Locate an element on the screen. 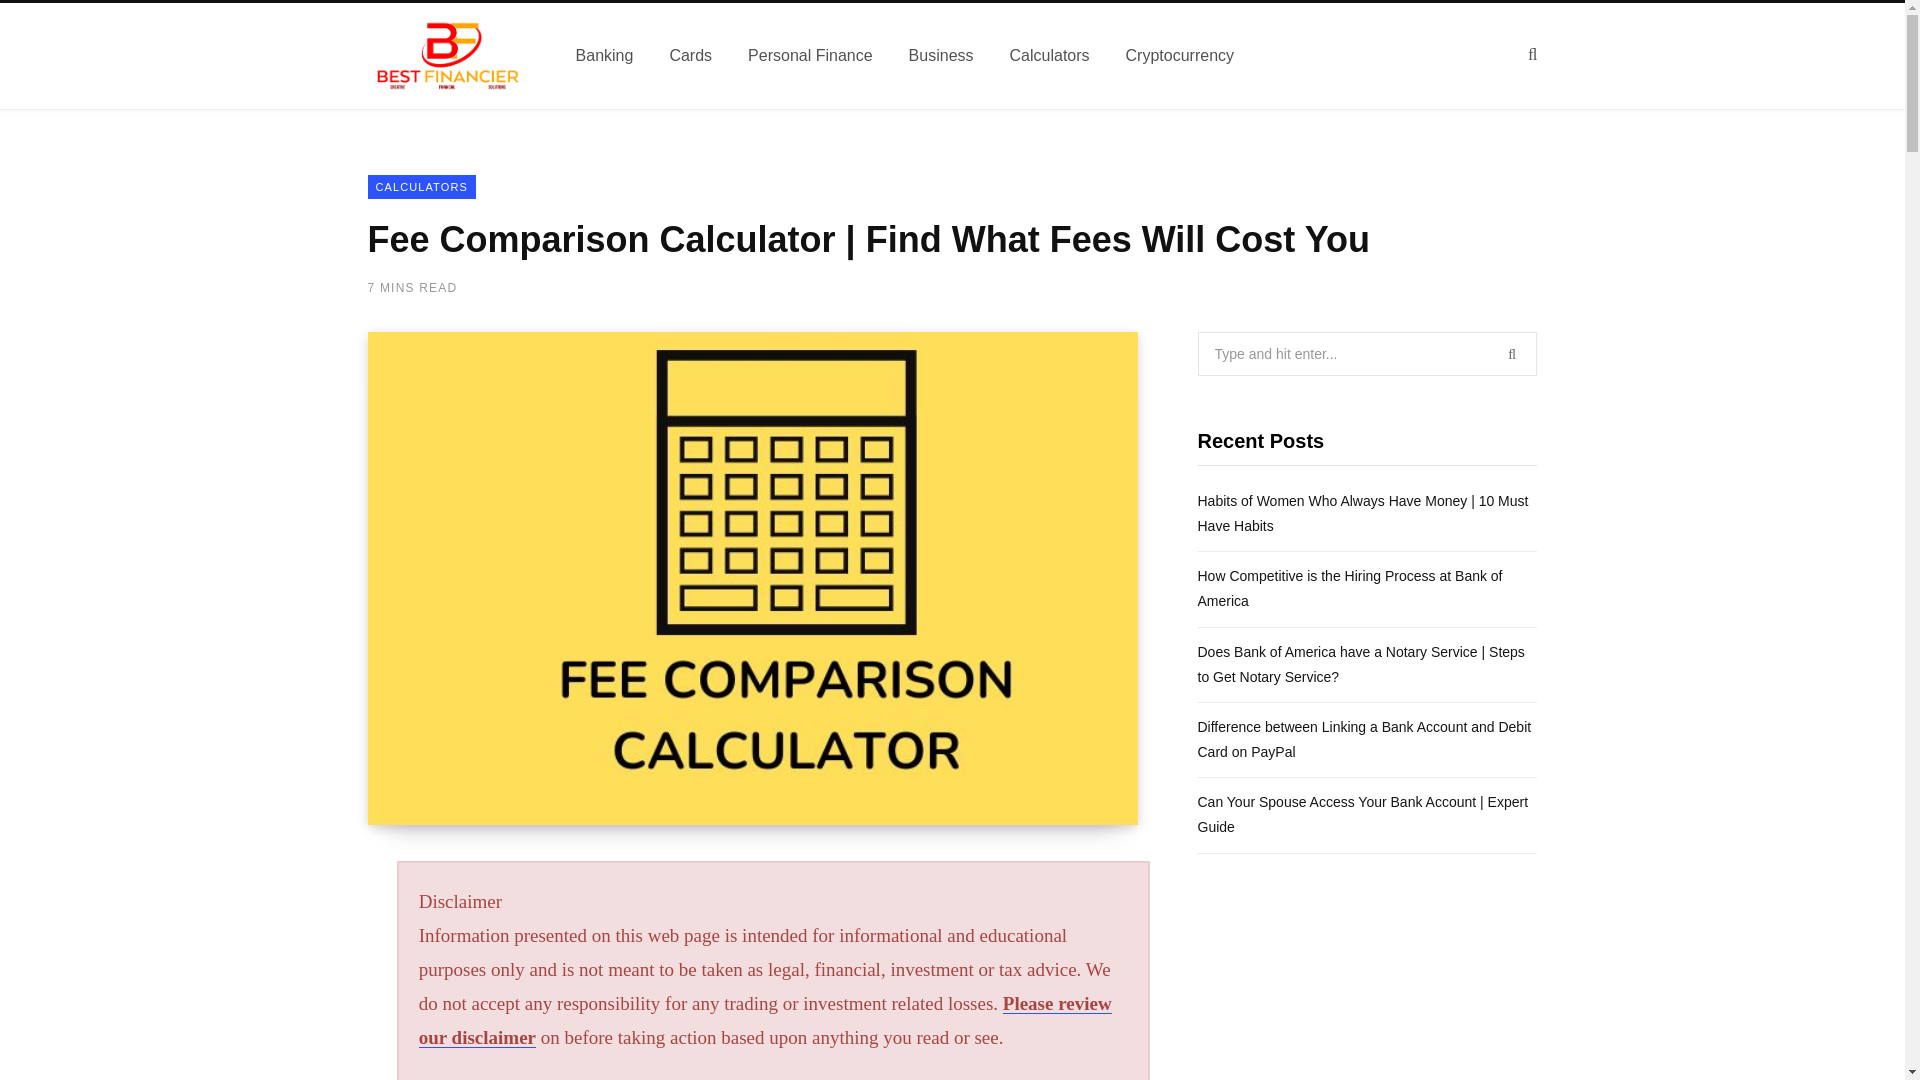  Calculators is located at coordinates (1050, 55).